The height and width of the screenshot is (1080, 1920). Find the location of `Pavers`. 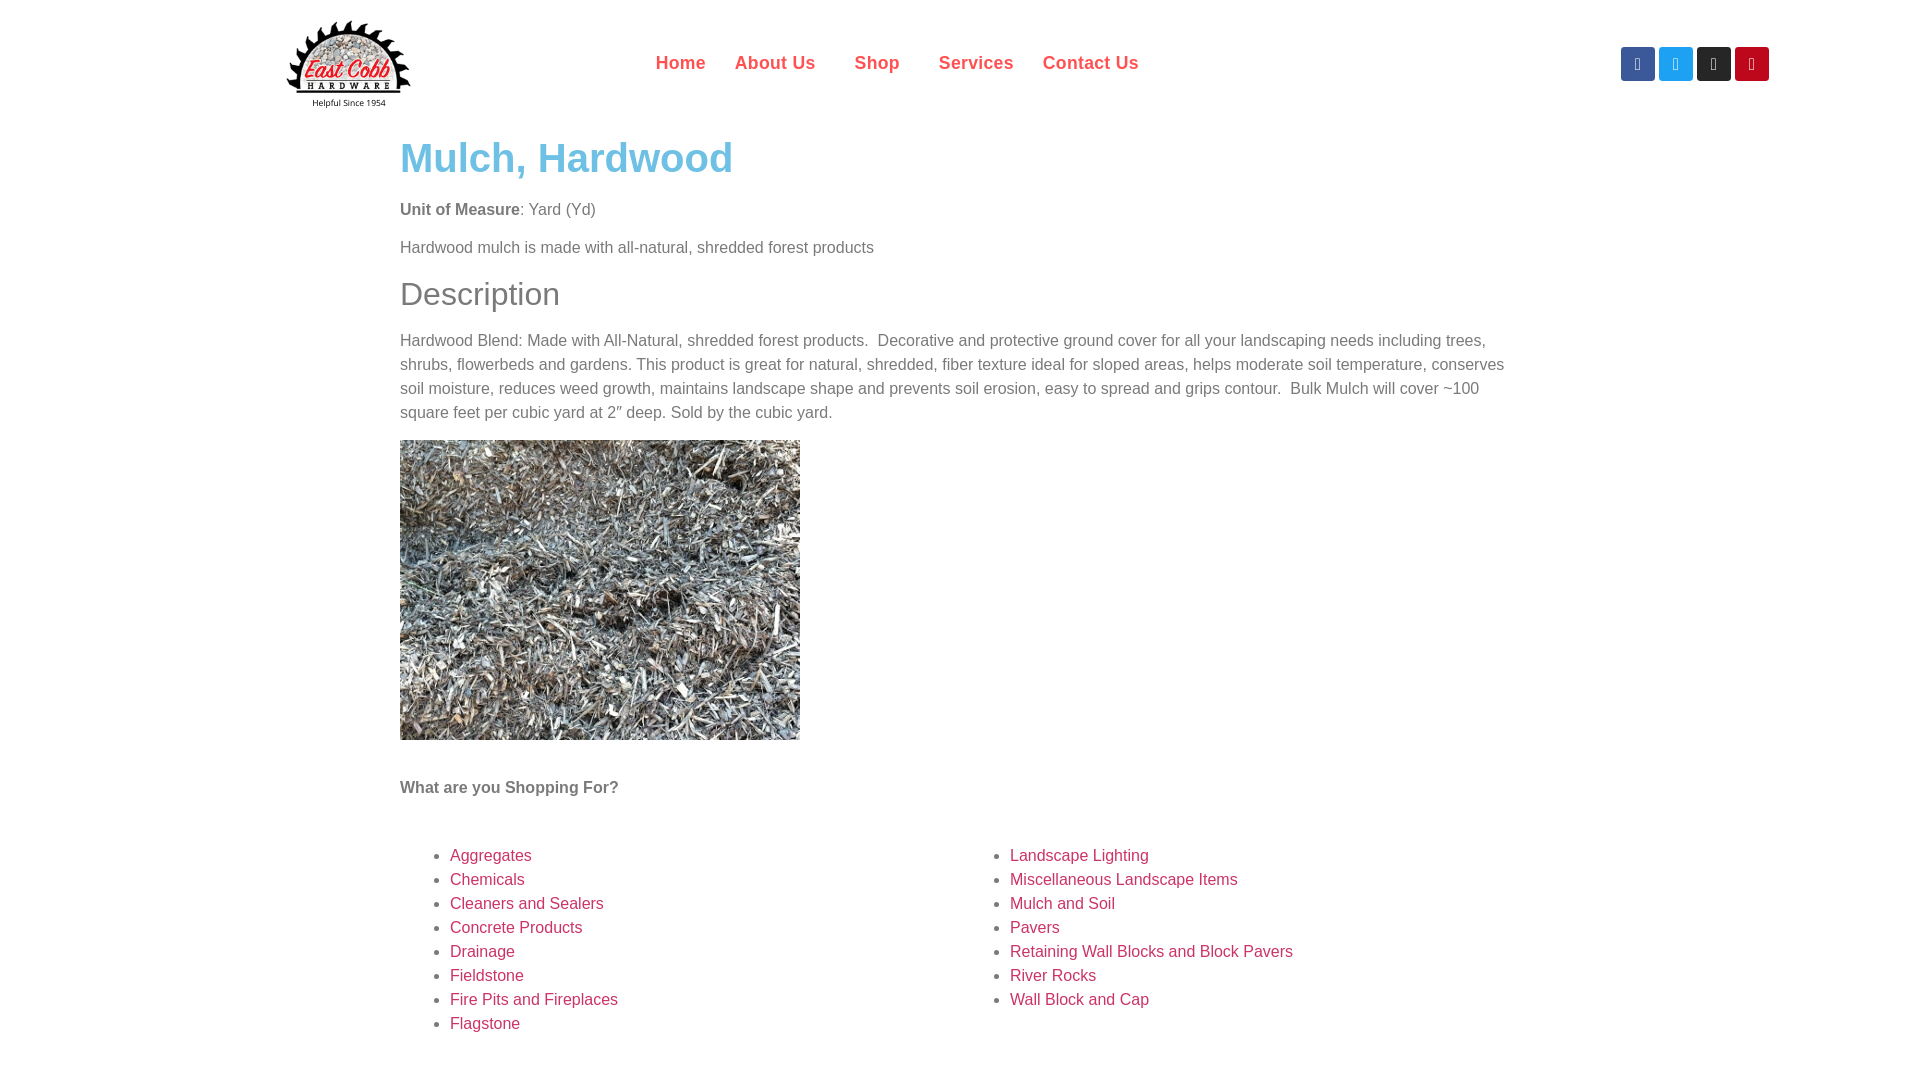

Pavers is located at coordinates (1034, 928).